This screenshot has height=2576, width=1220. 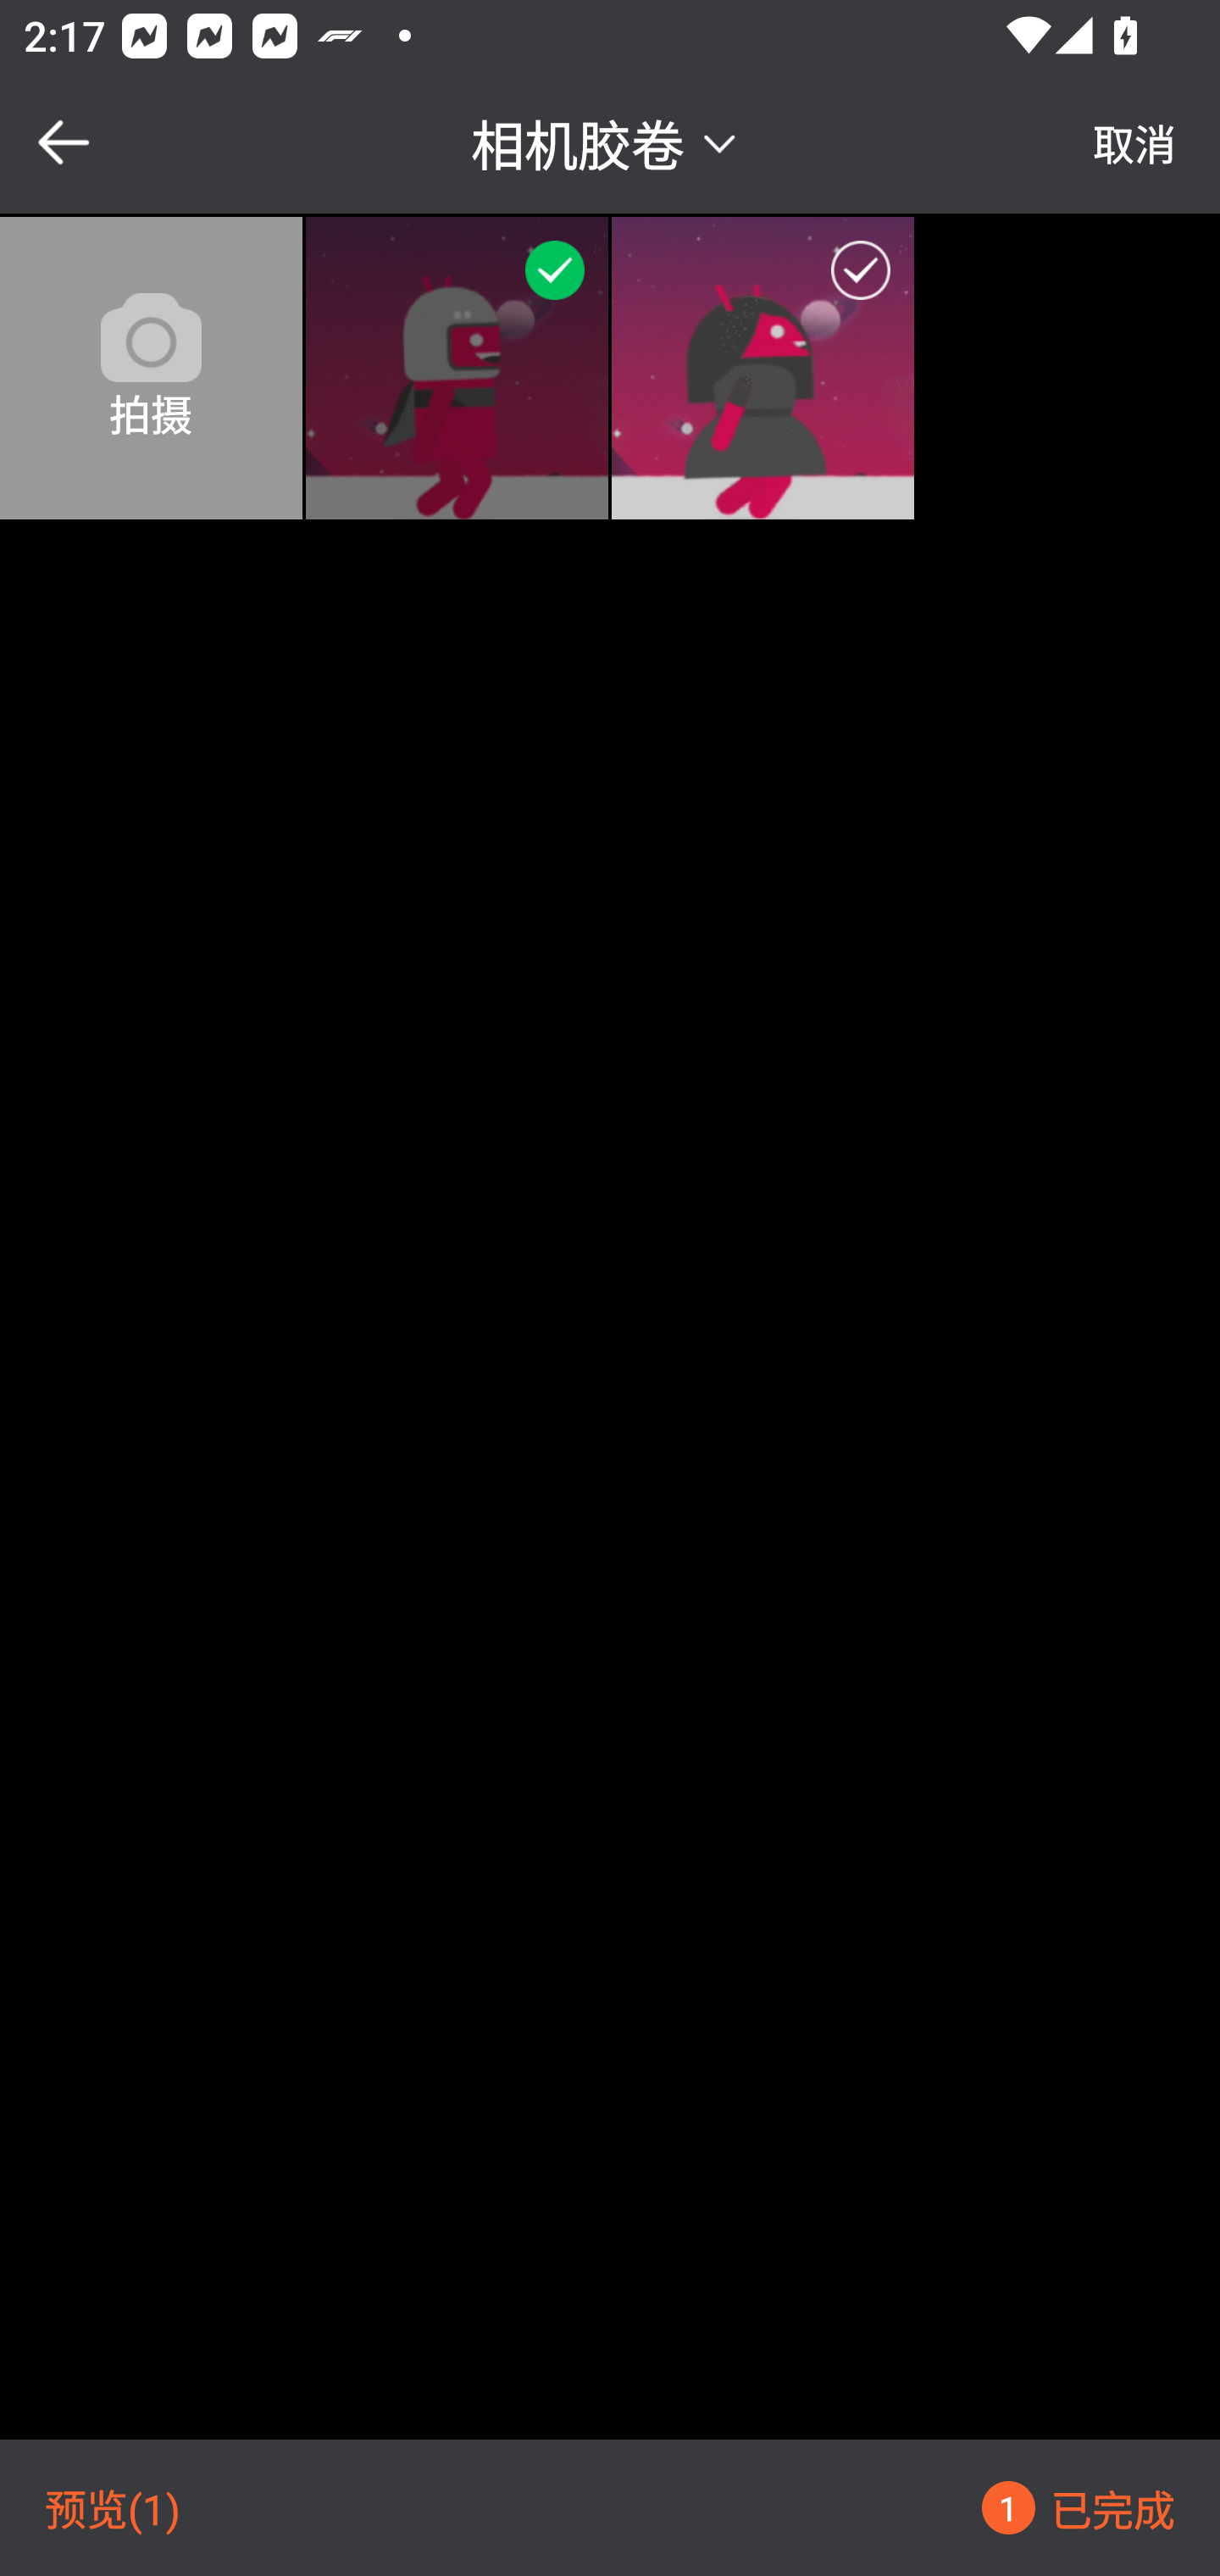 What do you see at coordinates (1134, 142) in the screenshot?
I see `取消` at bounding box center [1134, 142].